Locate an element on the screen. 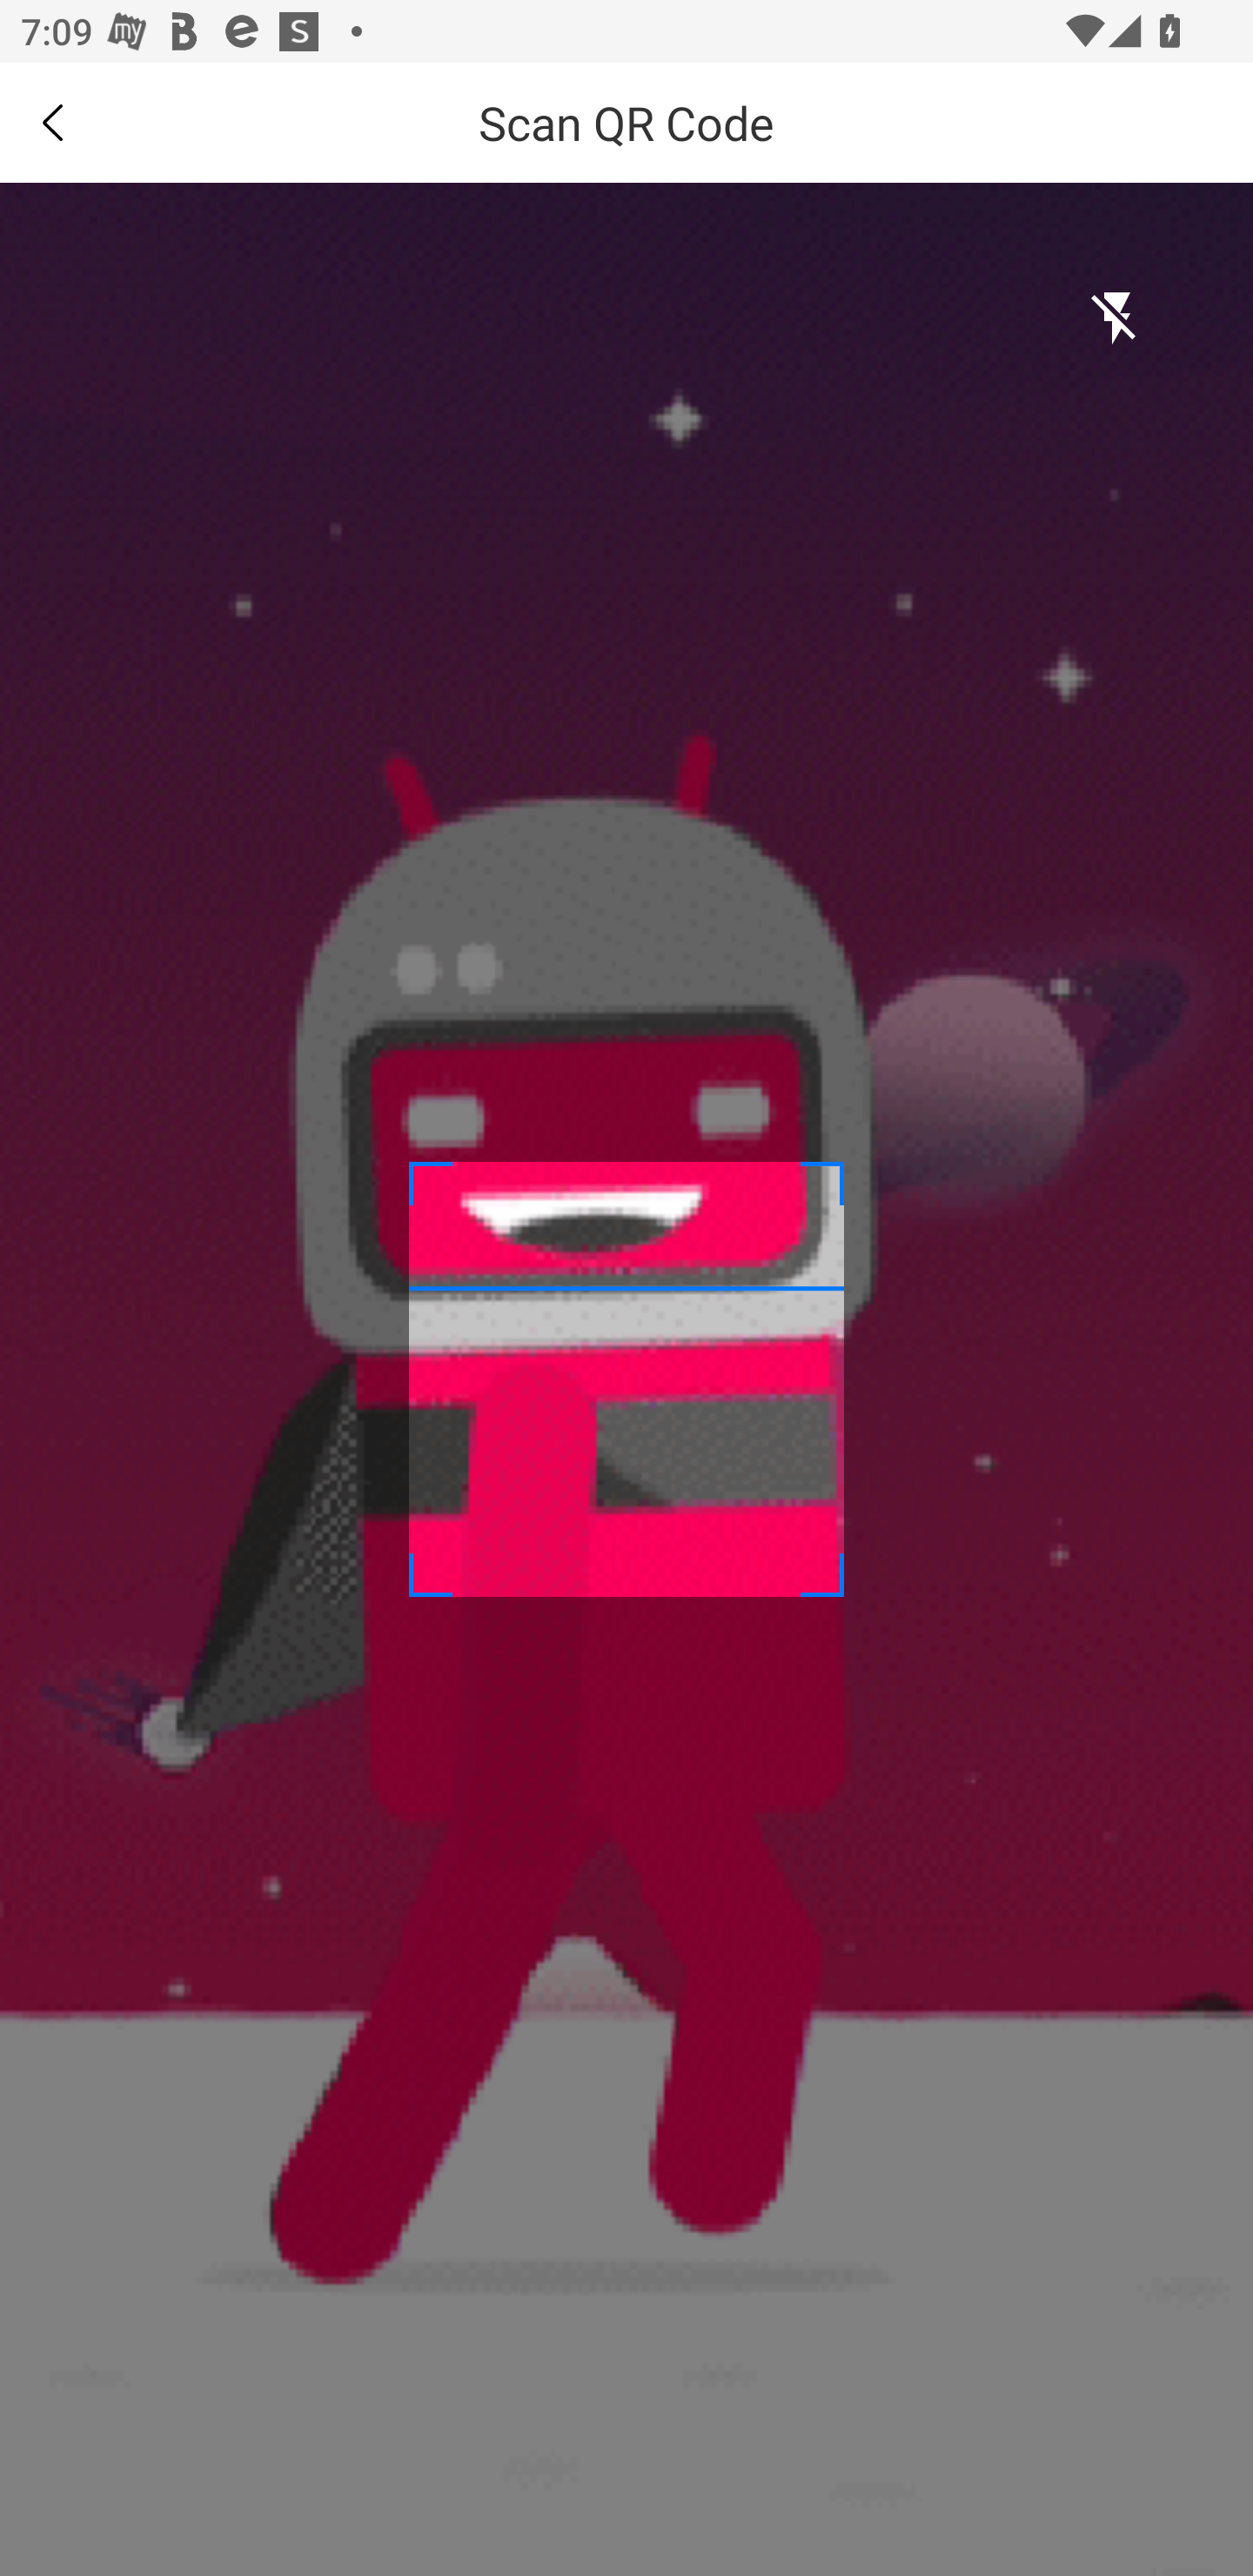 The height and width of the screenshot is (2576, 1253). Back is located at coordinates (52, 122).